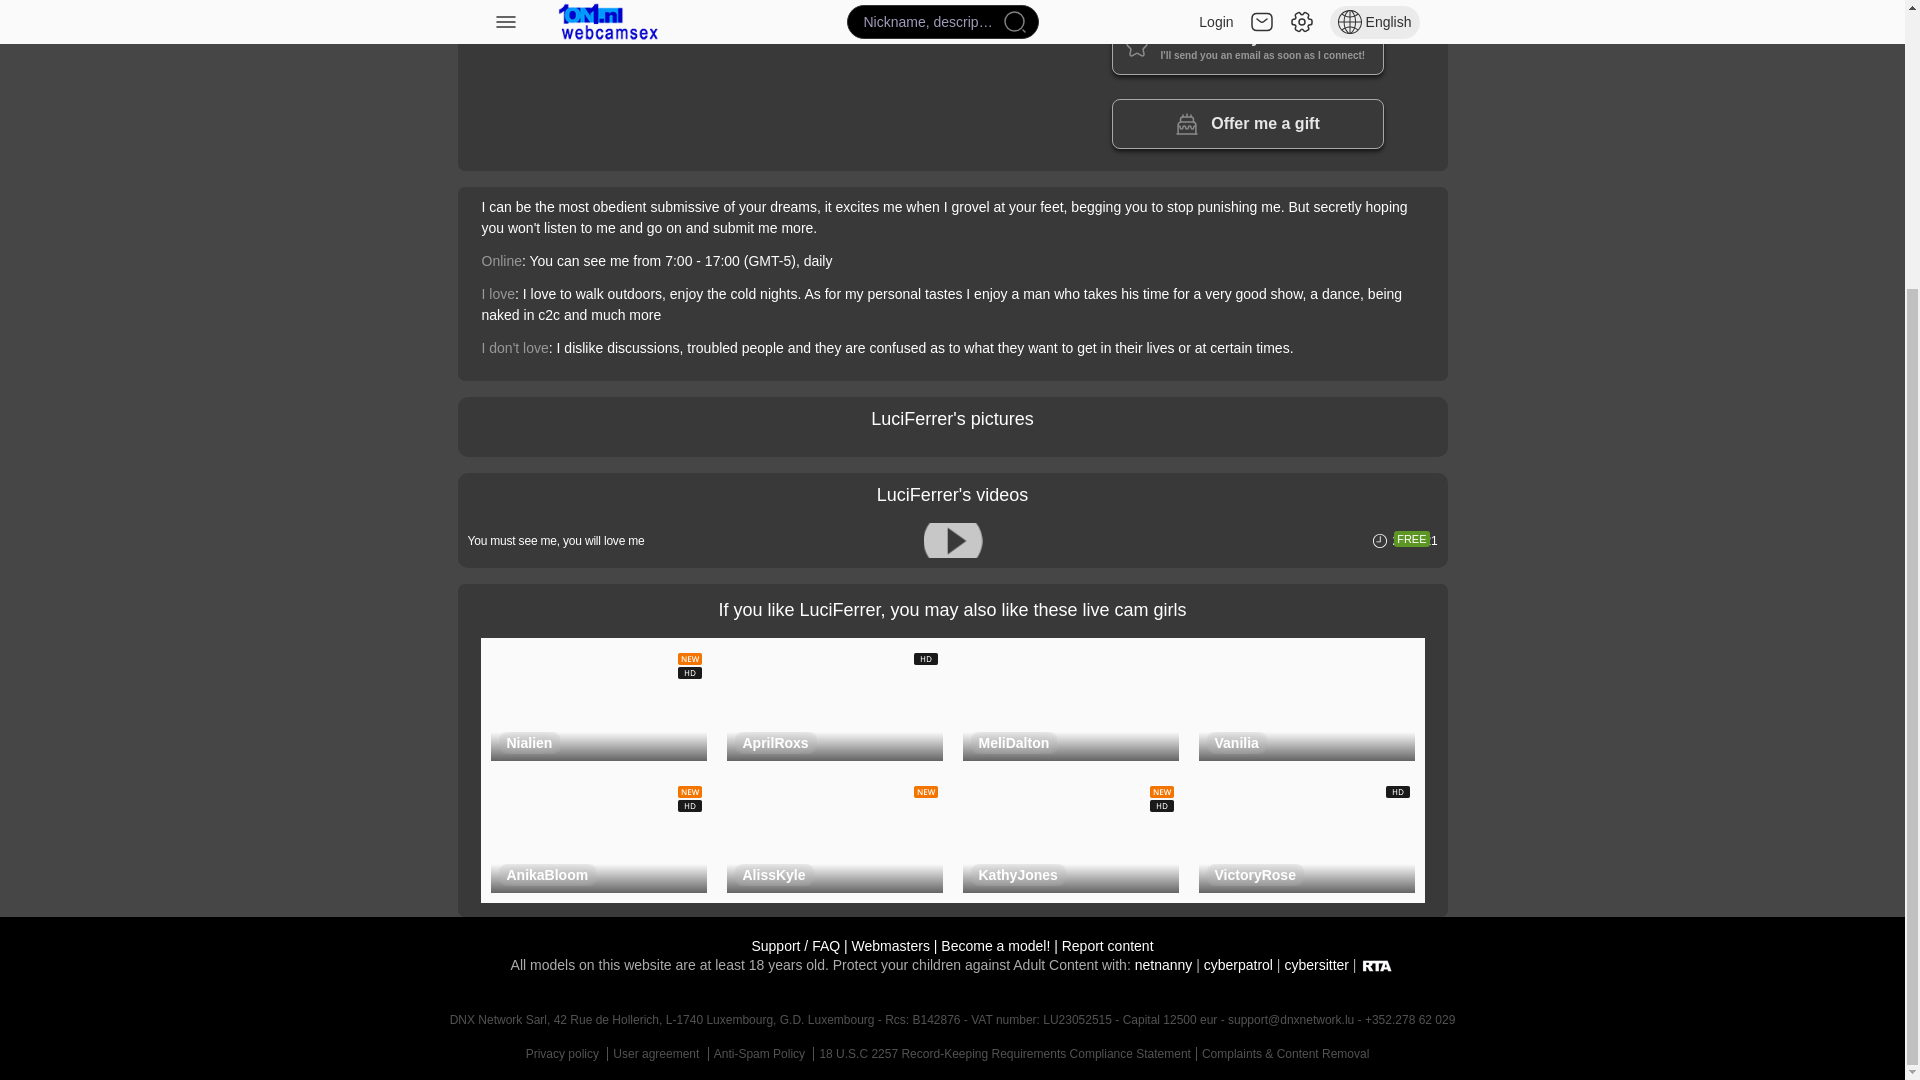  Describe the element at coordinates (1013, 742) in the screenshot. I see `MeliDalton` at that location.